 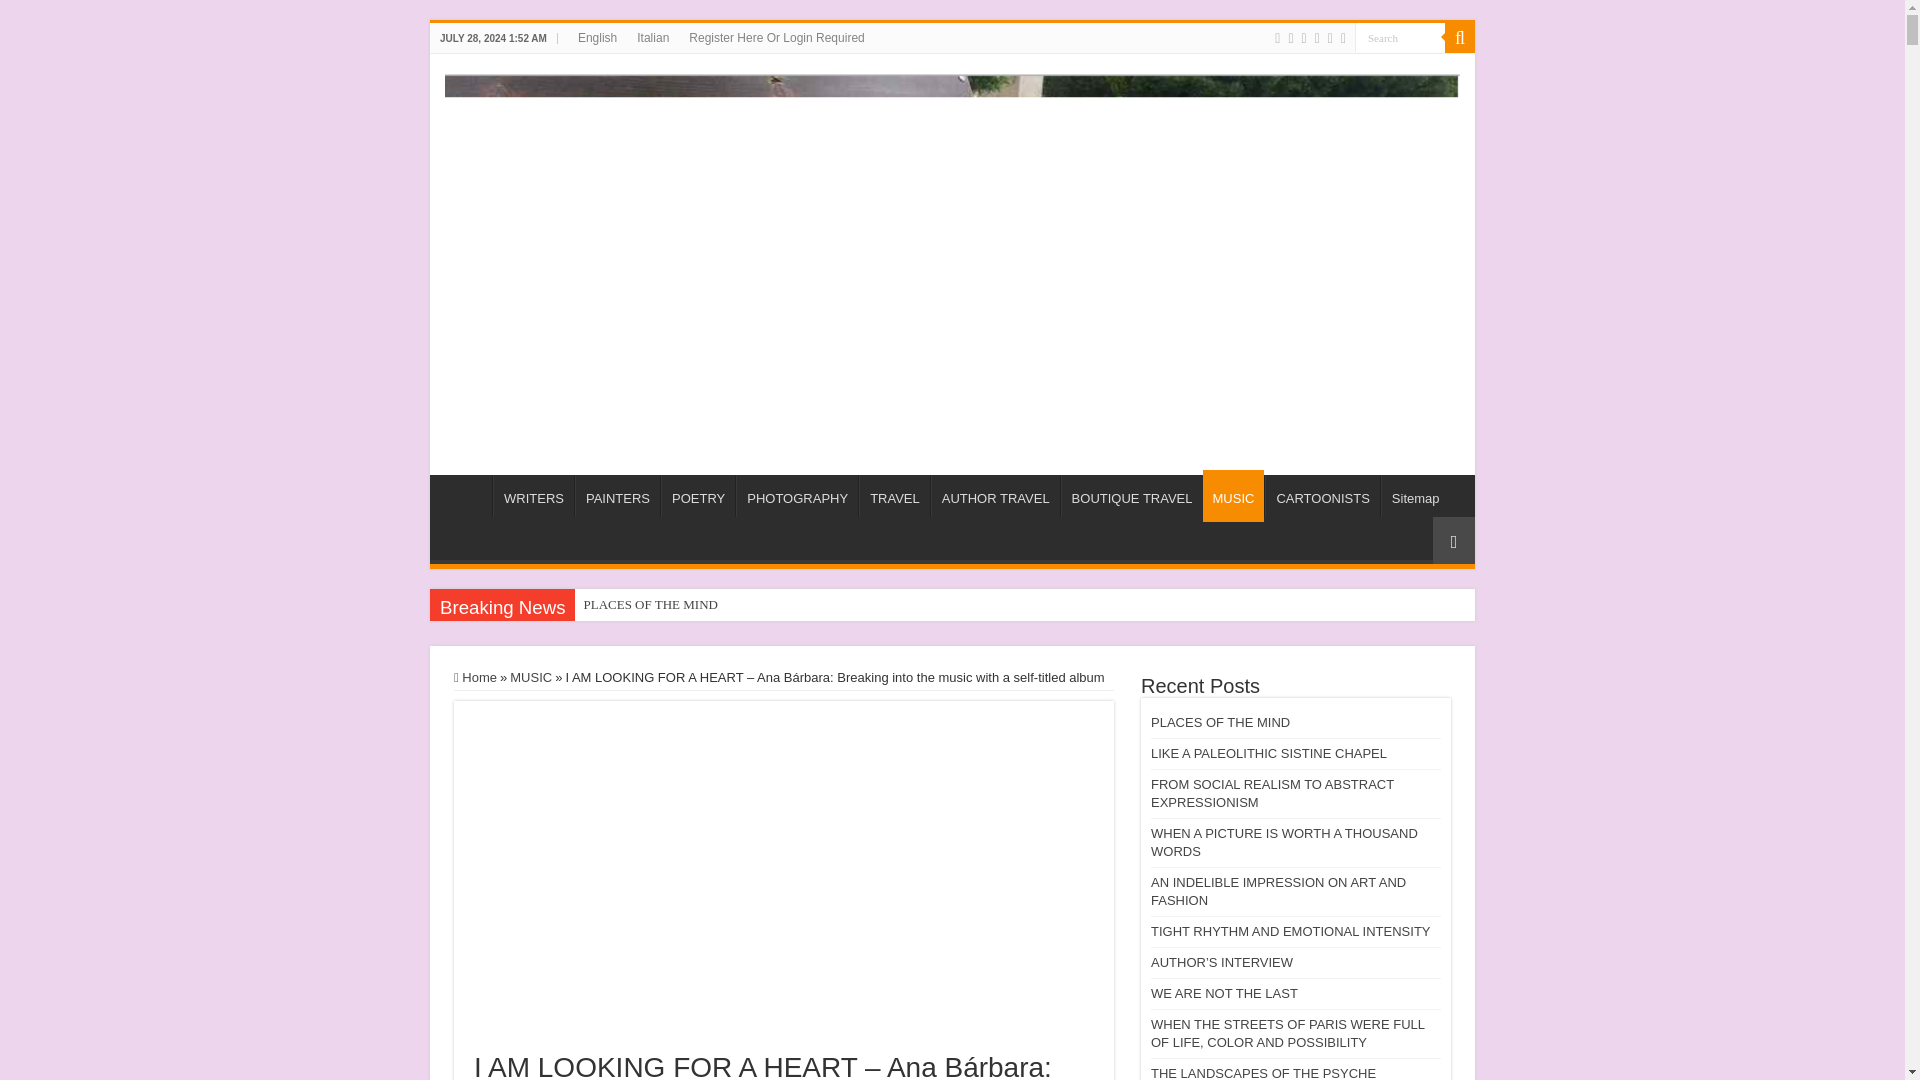 I want to click on CARTOONISTS, so click(x=1322, y=496).